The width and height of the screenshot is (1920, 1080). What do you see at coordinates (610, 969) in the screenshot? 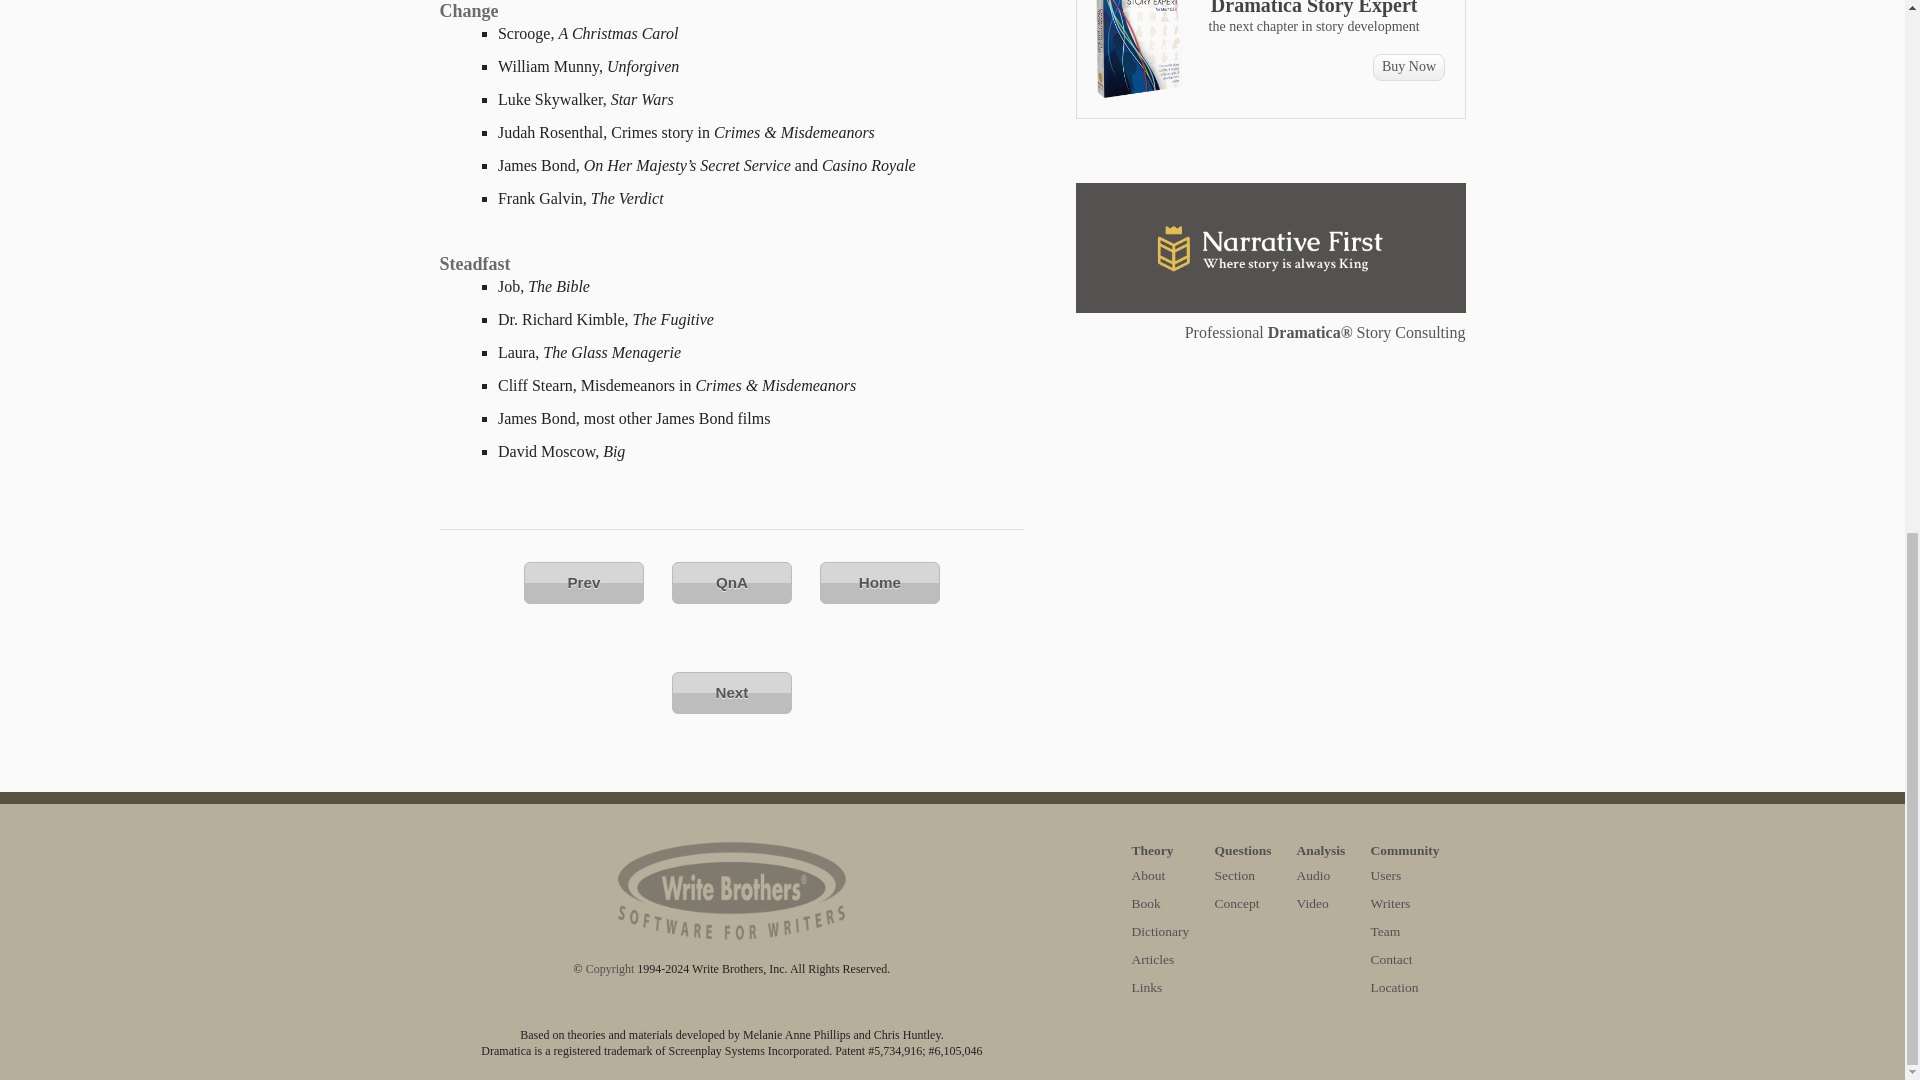
I see `Copyright` at bounding box center [610, 969].